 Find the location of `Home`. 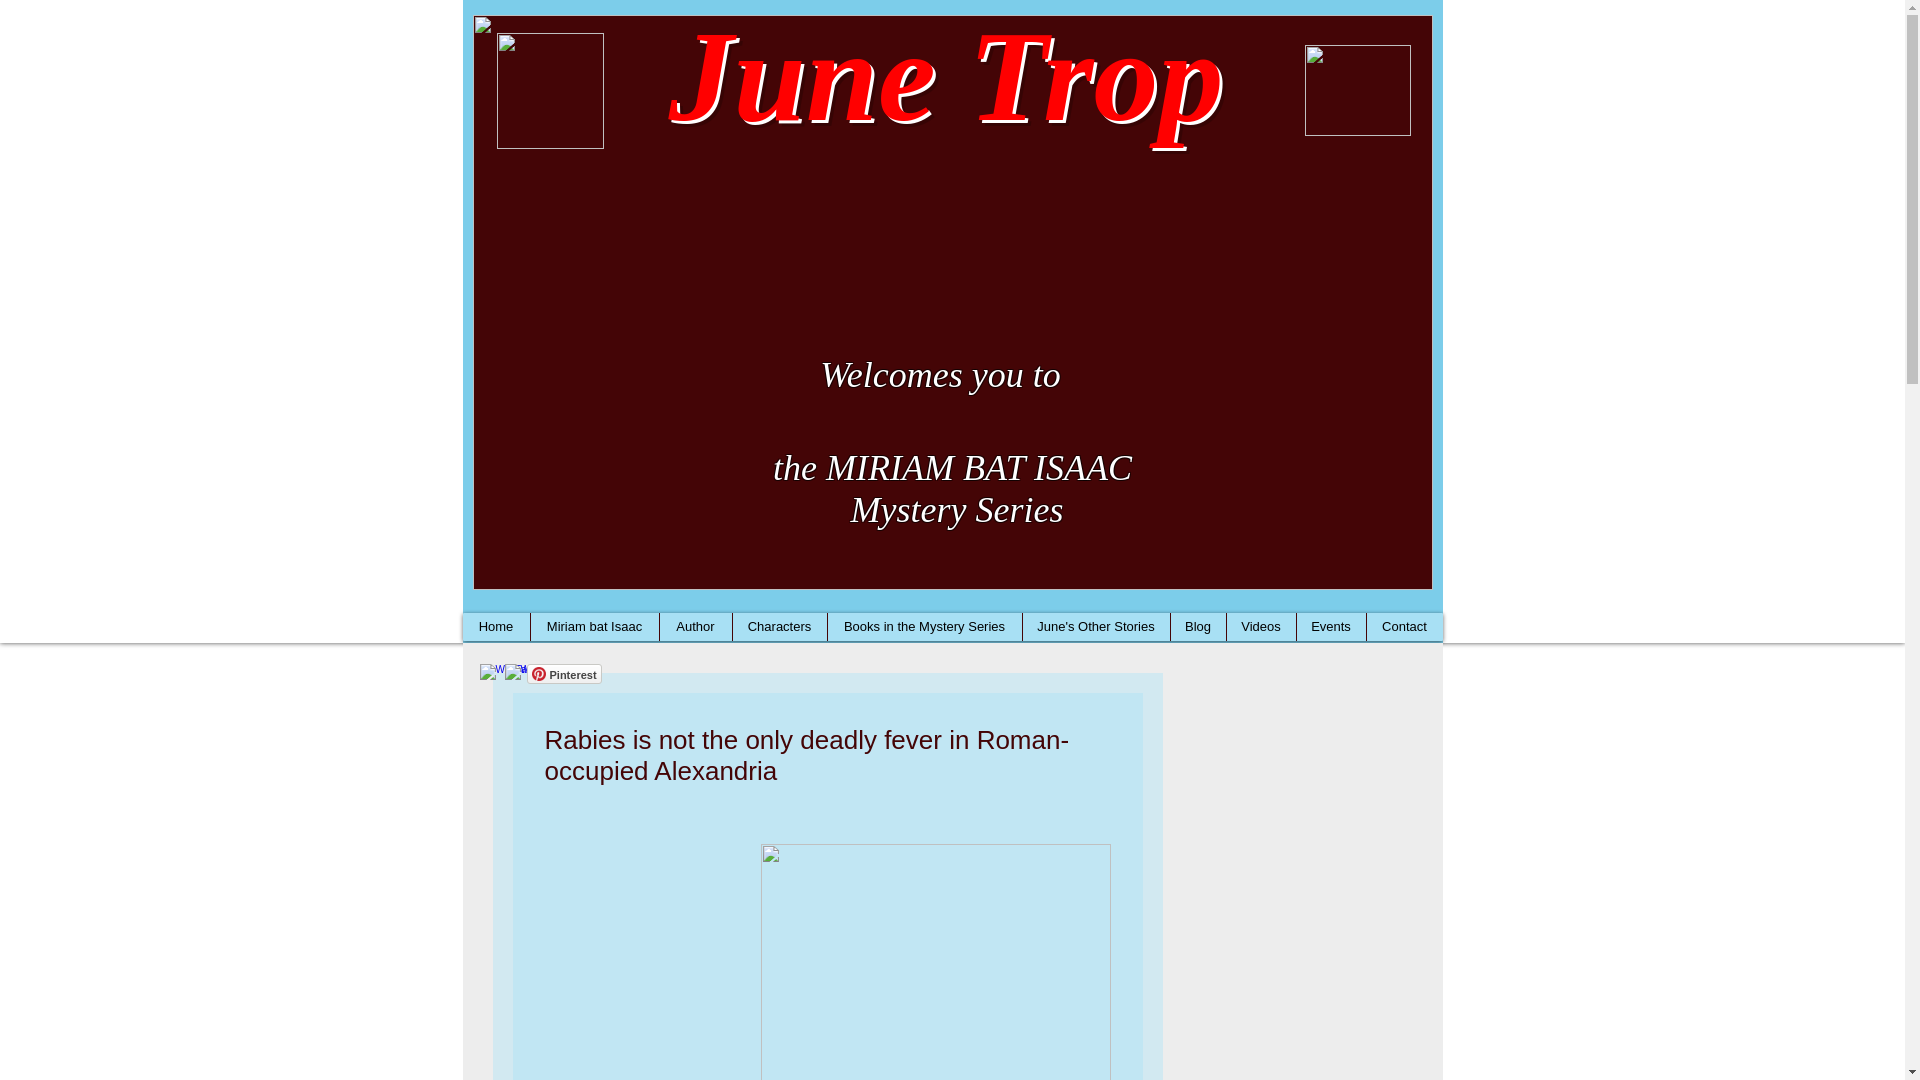

Home is located at coordinates (496, 627).